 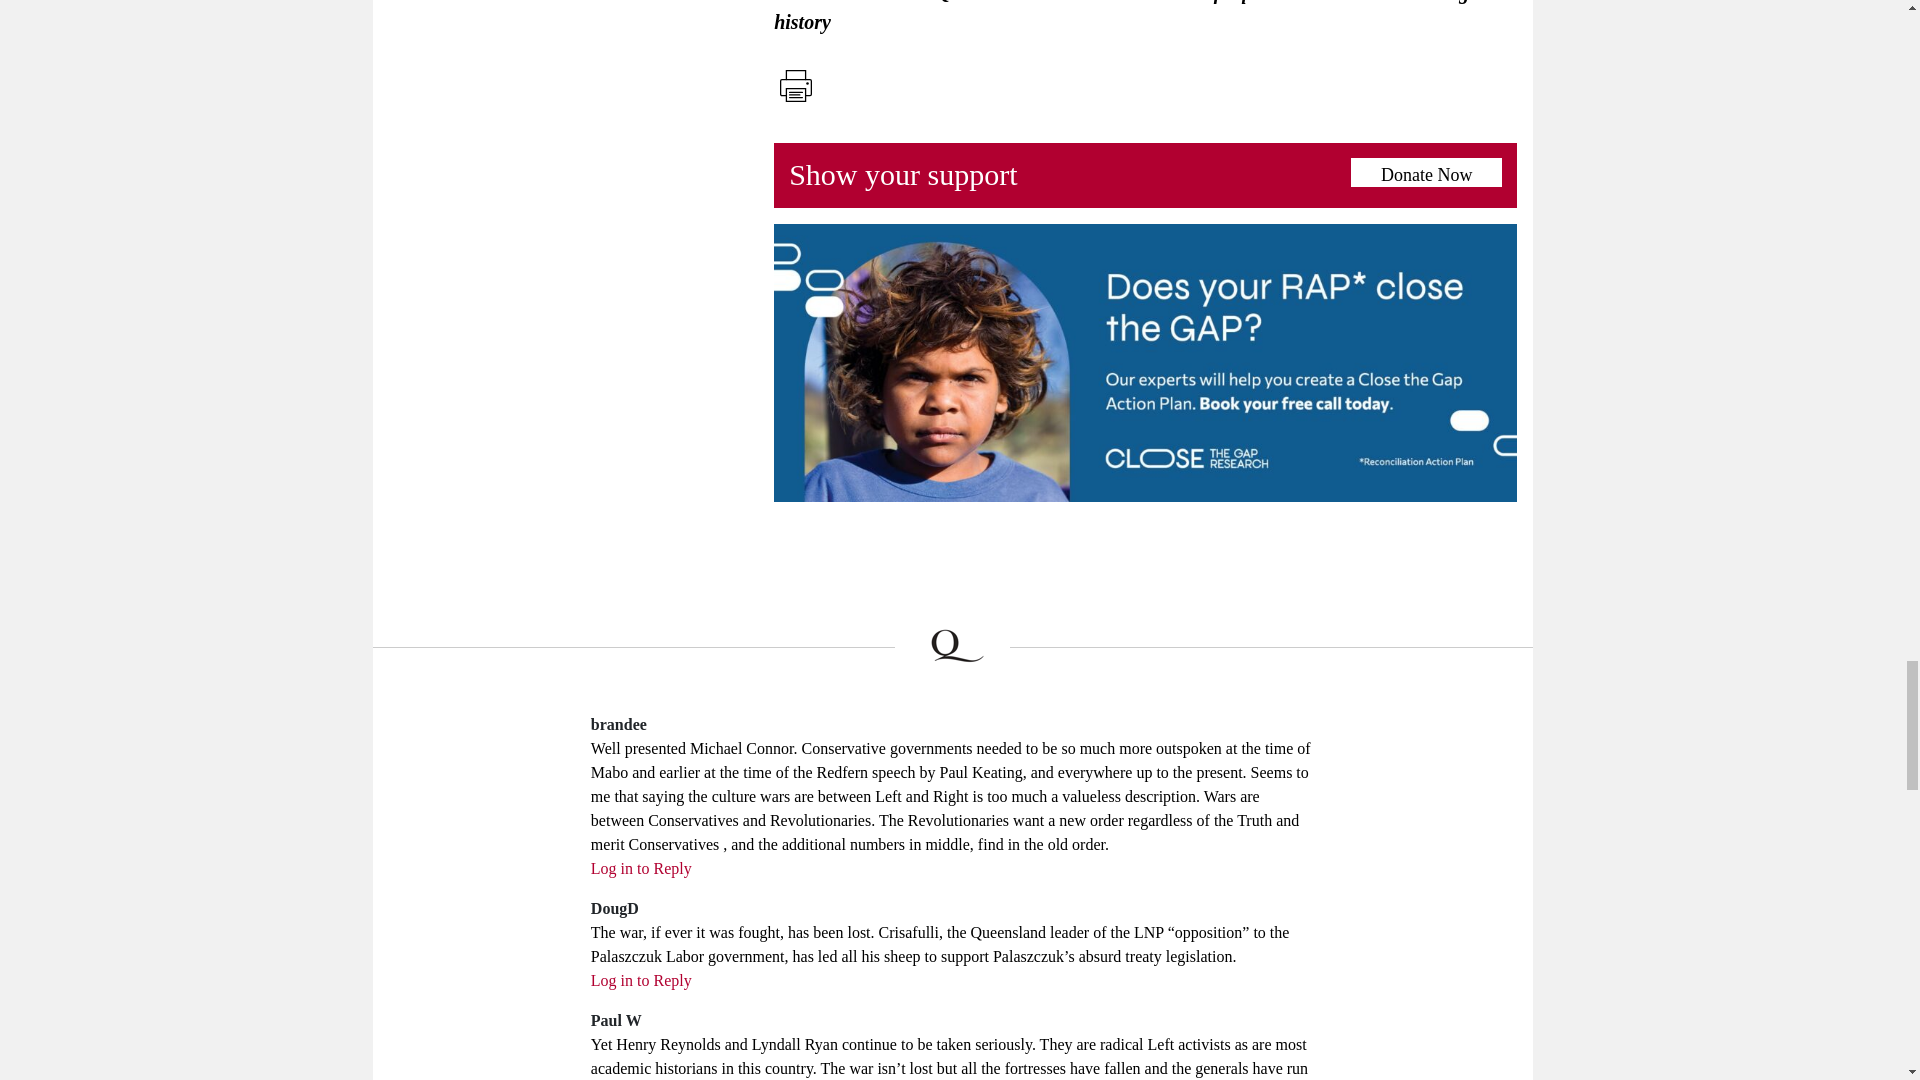 I want to click on Print article, so click(x=795, y=86).